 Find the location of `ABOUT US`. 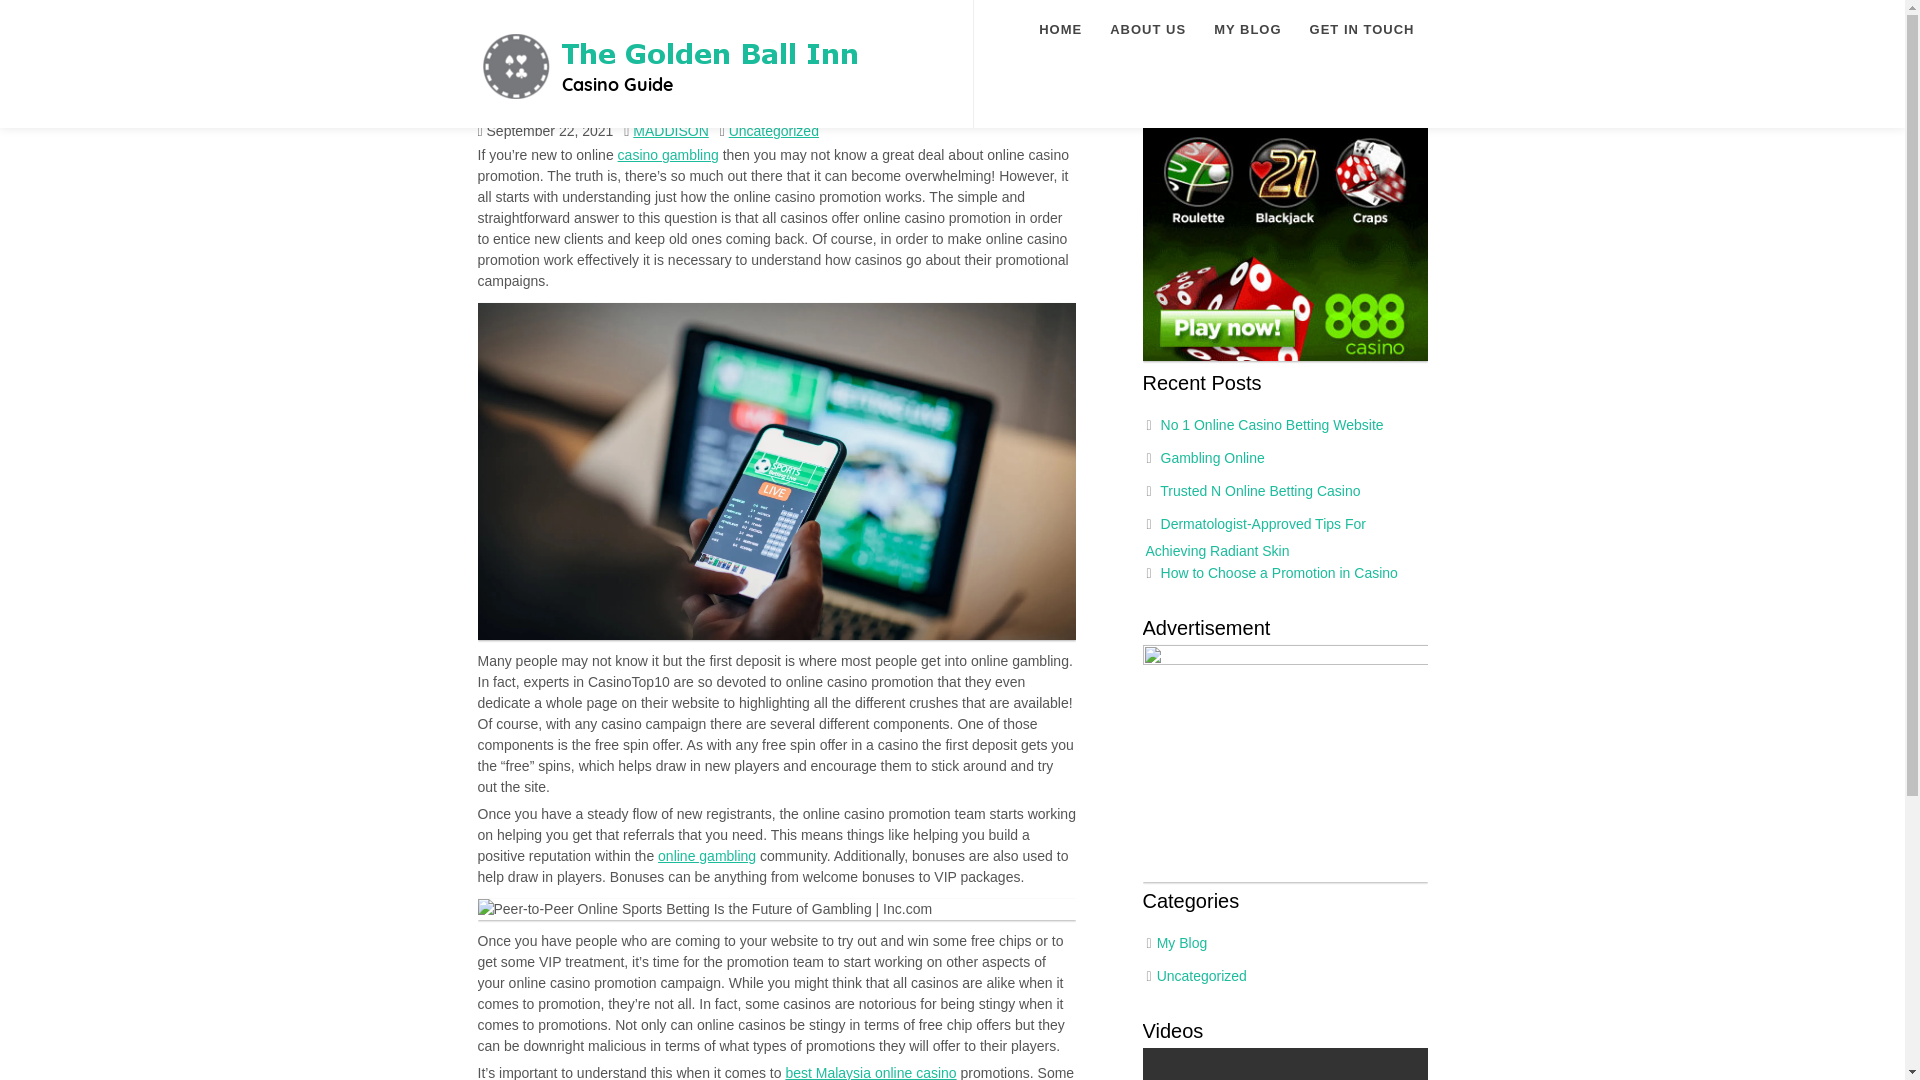

ABOUT US is located at coordinates (1148, 30).